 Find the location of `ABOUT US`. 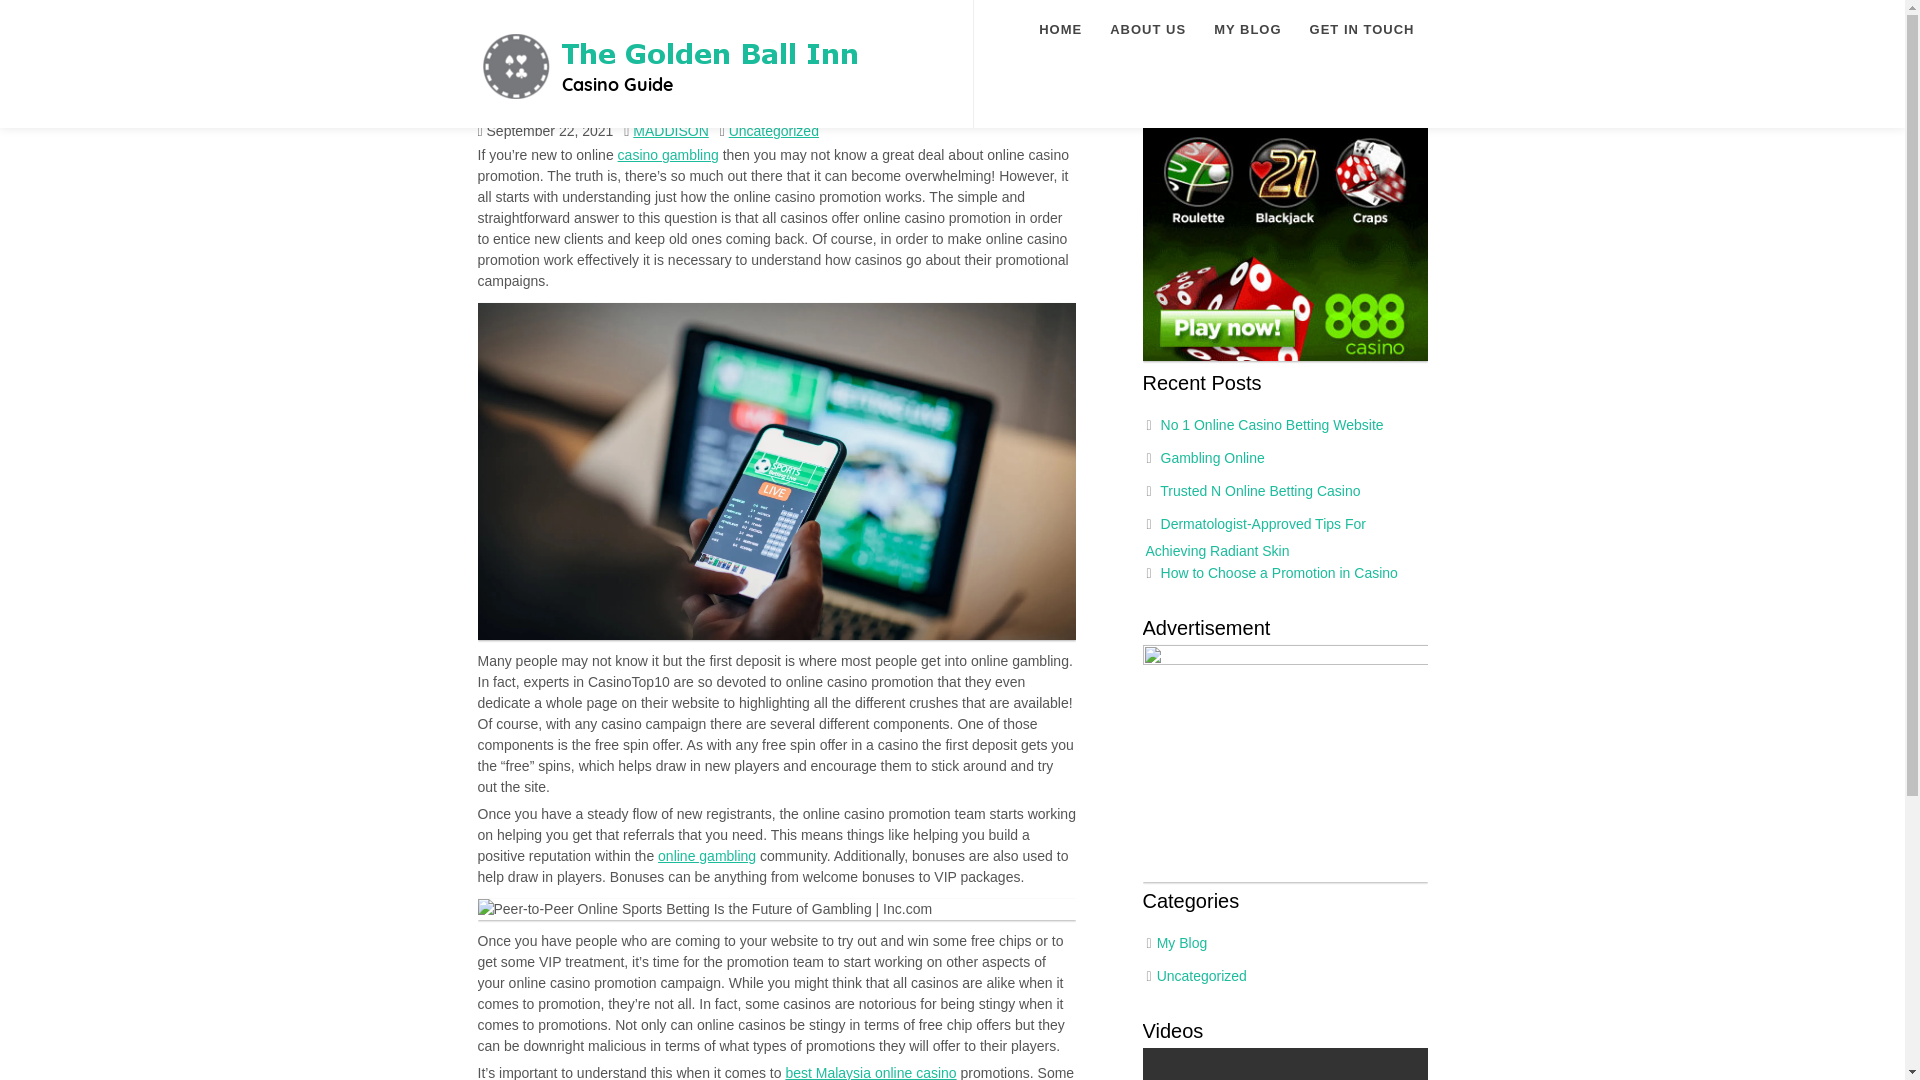

ABOUT US is located at coordinates (1148, 30).